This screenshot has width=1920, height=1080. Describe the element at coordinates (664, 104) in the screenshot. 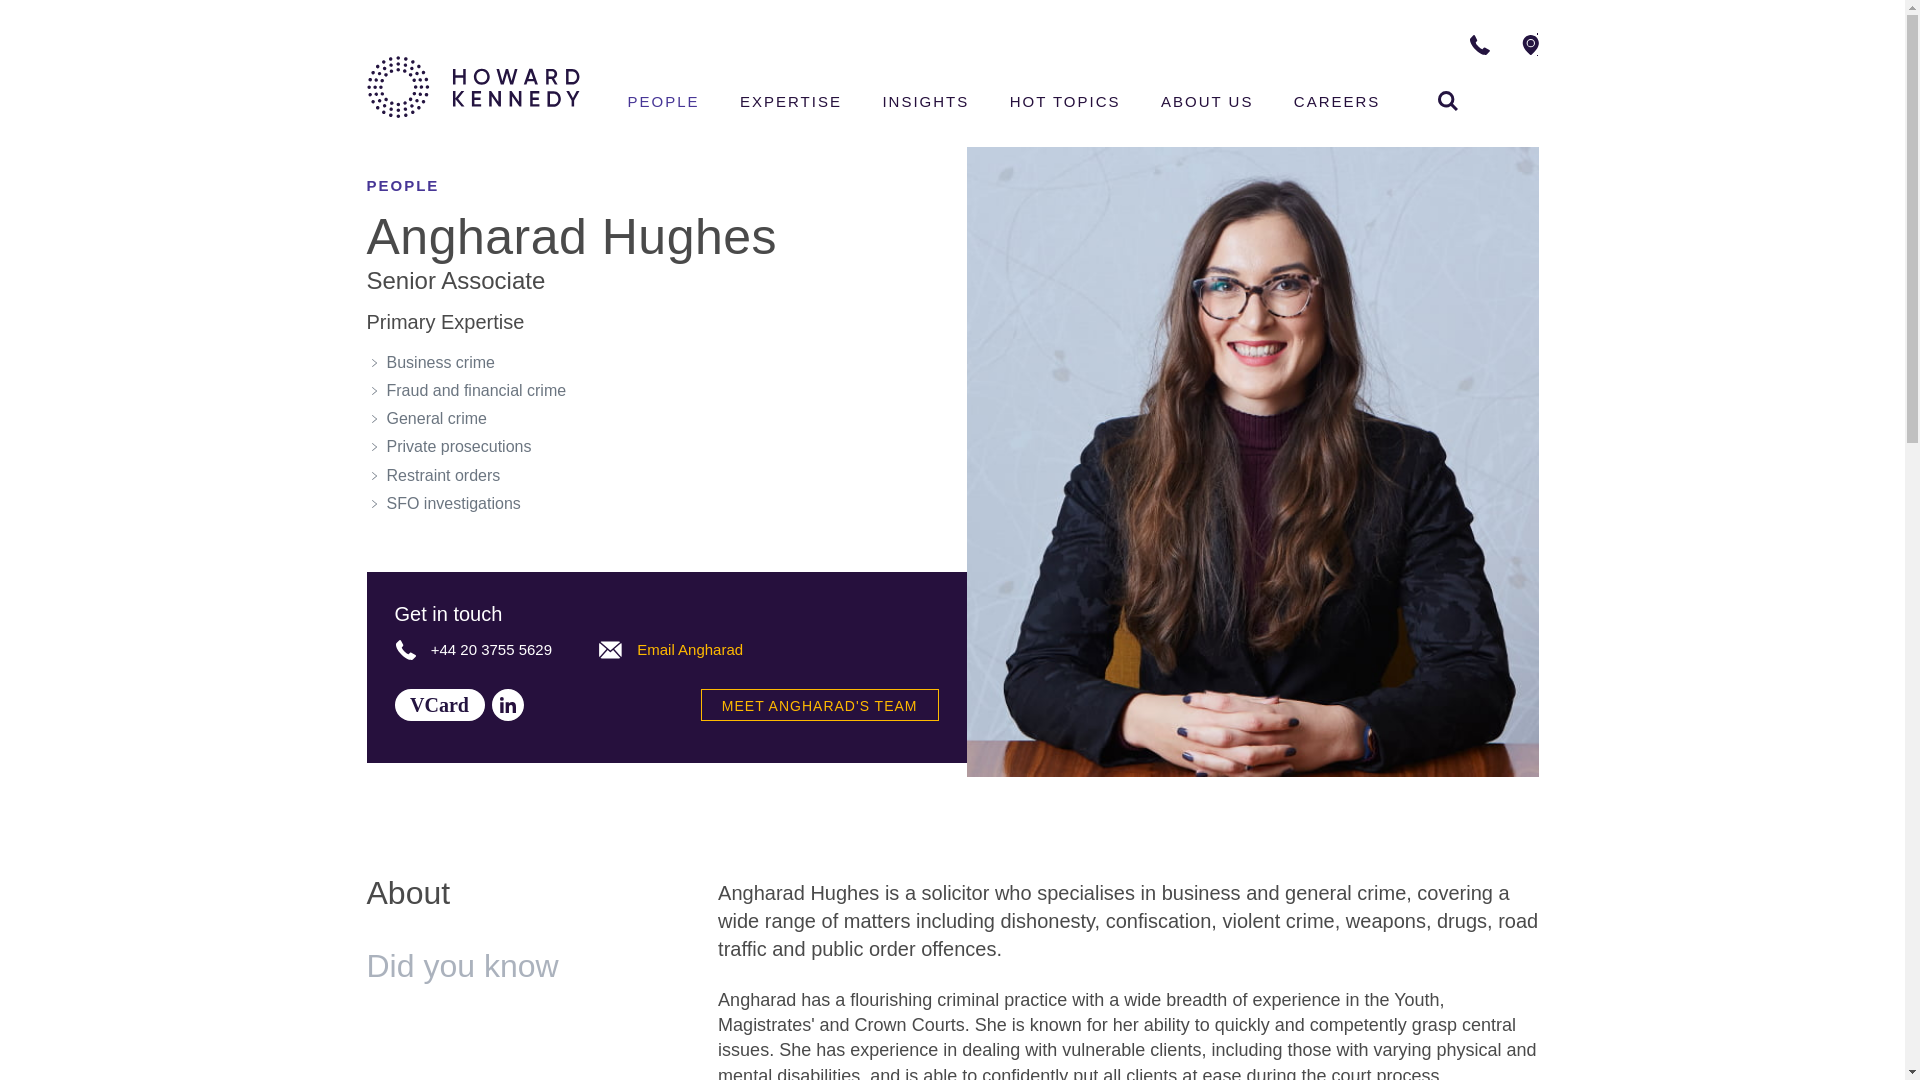

I see `PEOPLE` at that location.